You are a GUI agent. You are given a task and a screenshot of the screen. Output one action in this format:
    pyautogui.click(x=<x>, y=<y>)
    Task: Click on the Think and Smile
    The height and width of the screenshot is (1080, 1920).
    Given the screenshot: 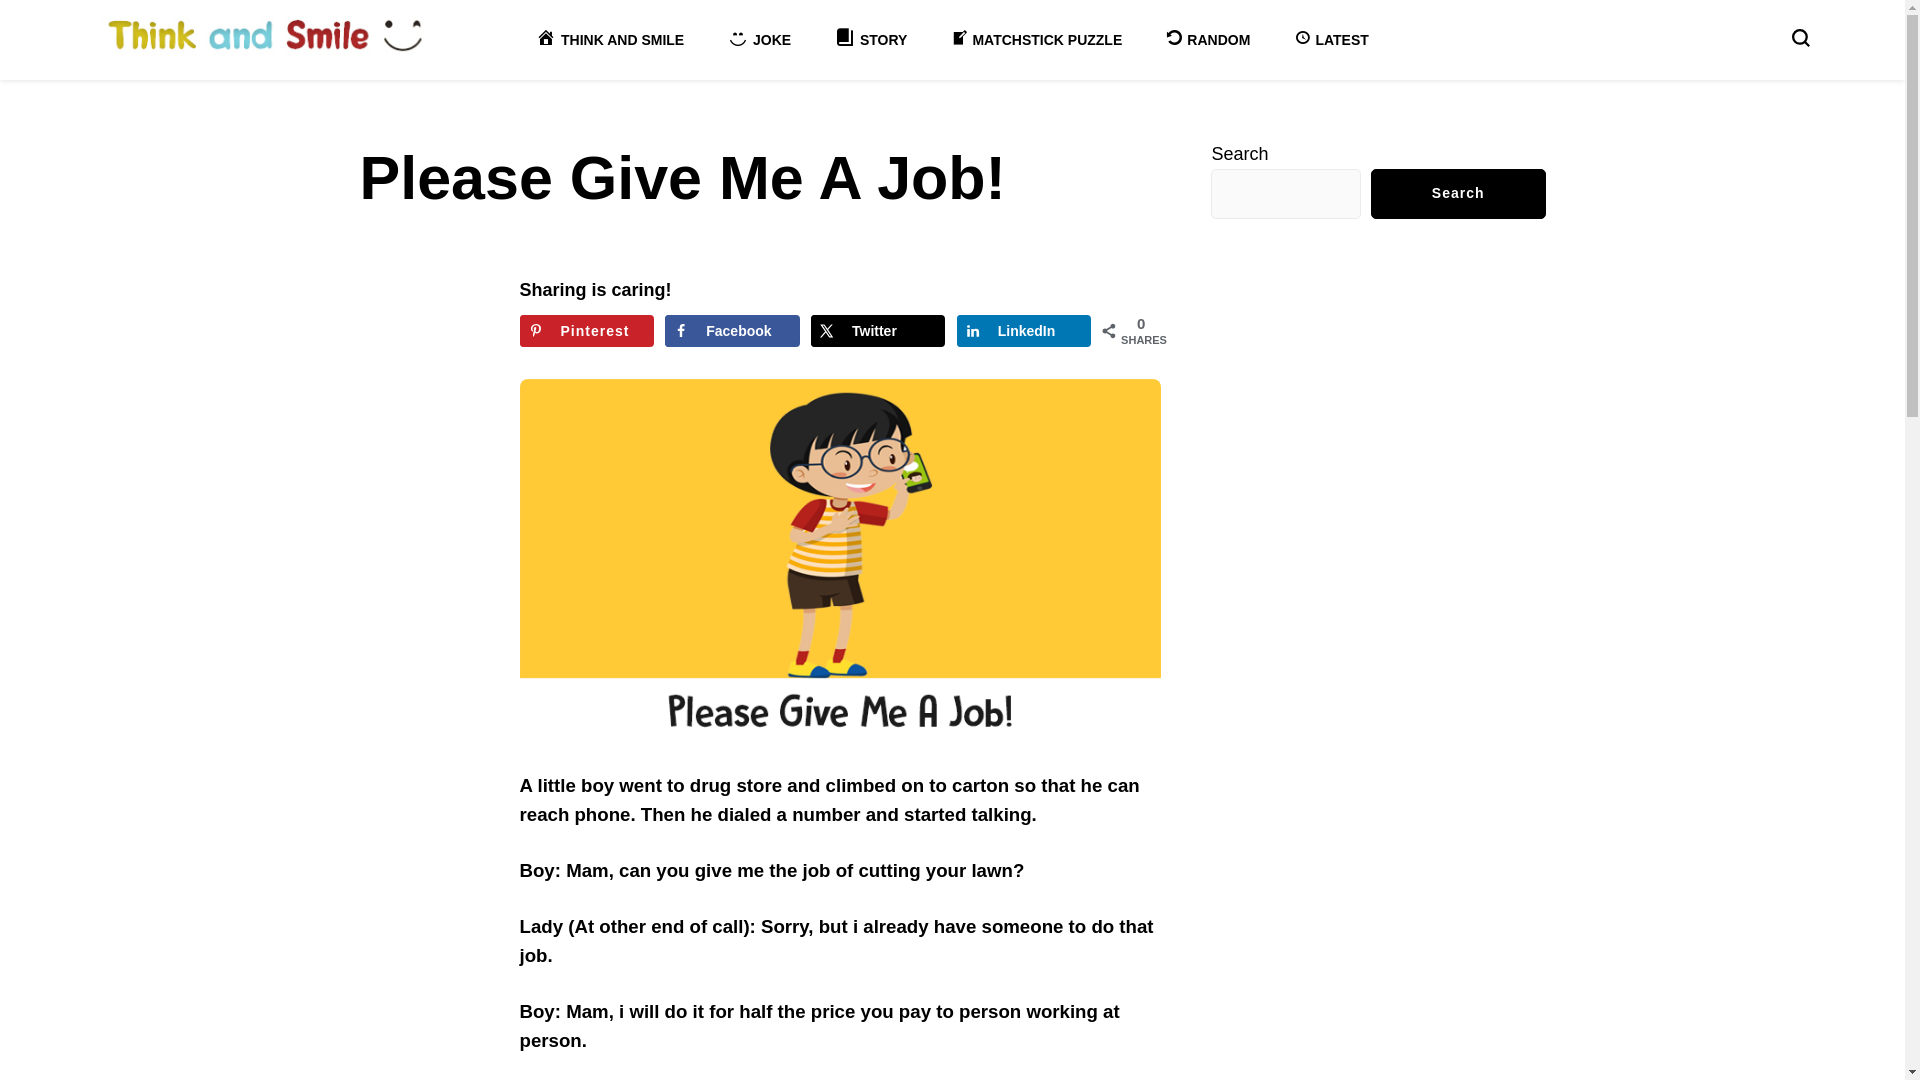 What is the action you would take?
    pyautogui.click(x=222, y=84)
    